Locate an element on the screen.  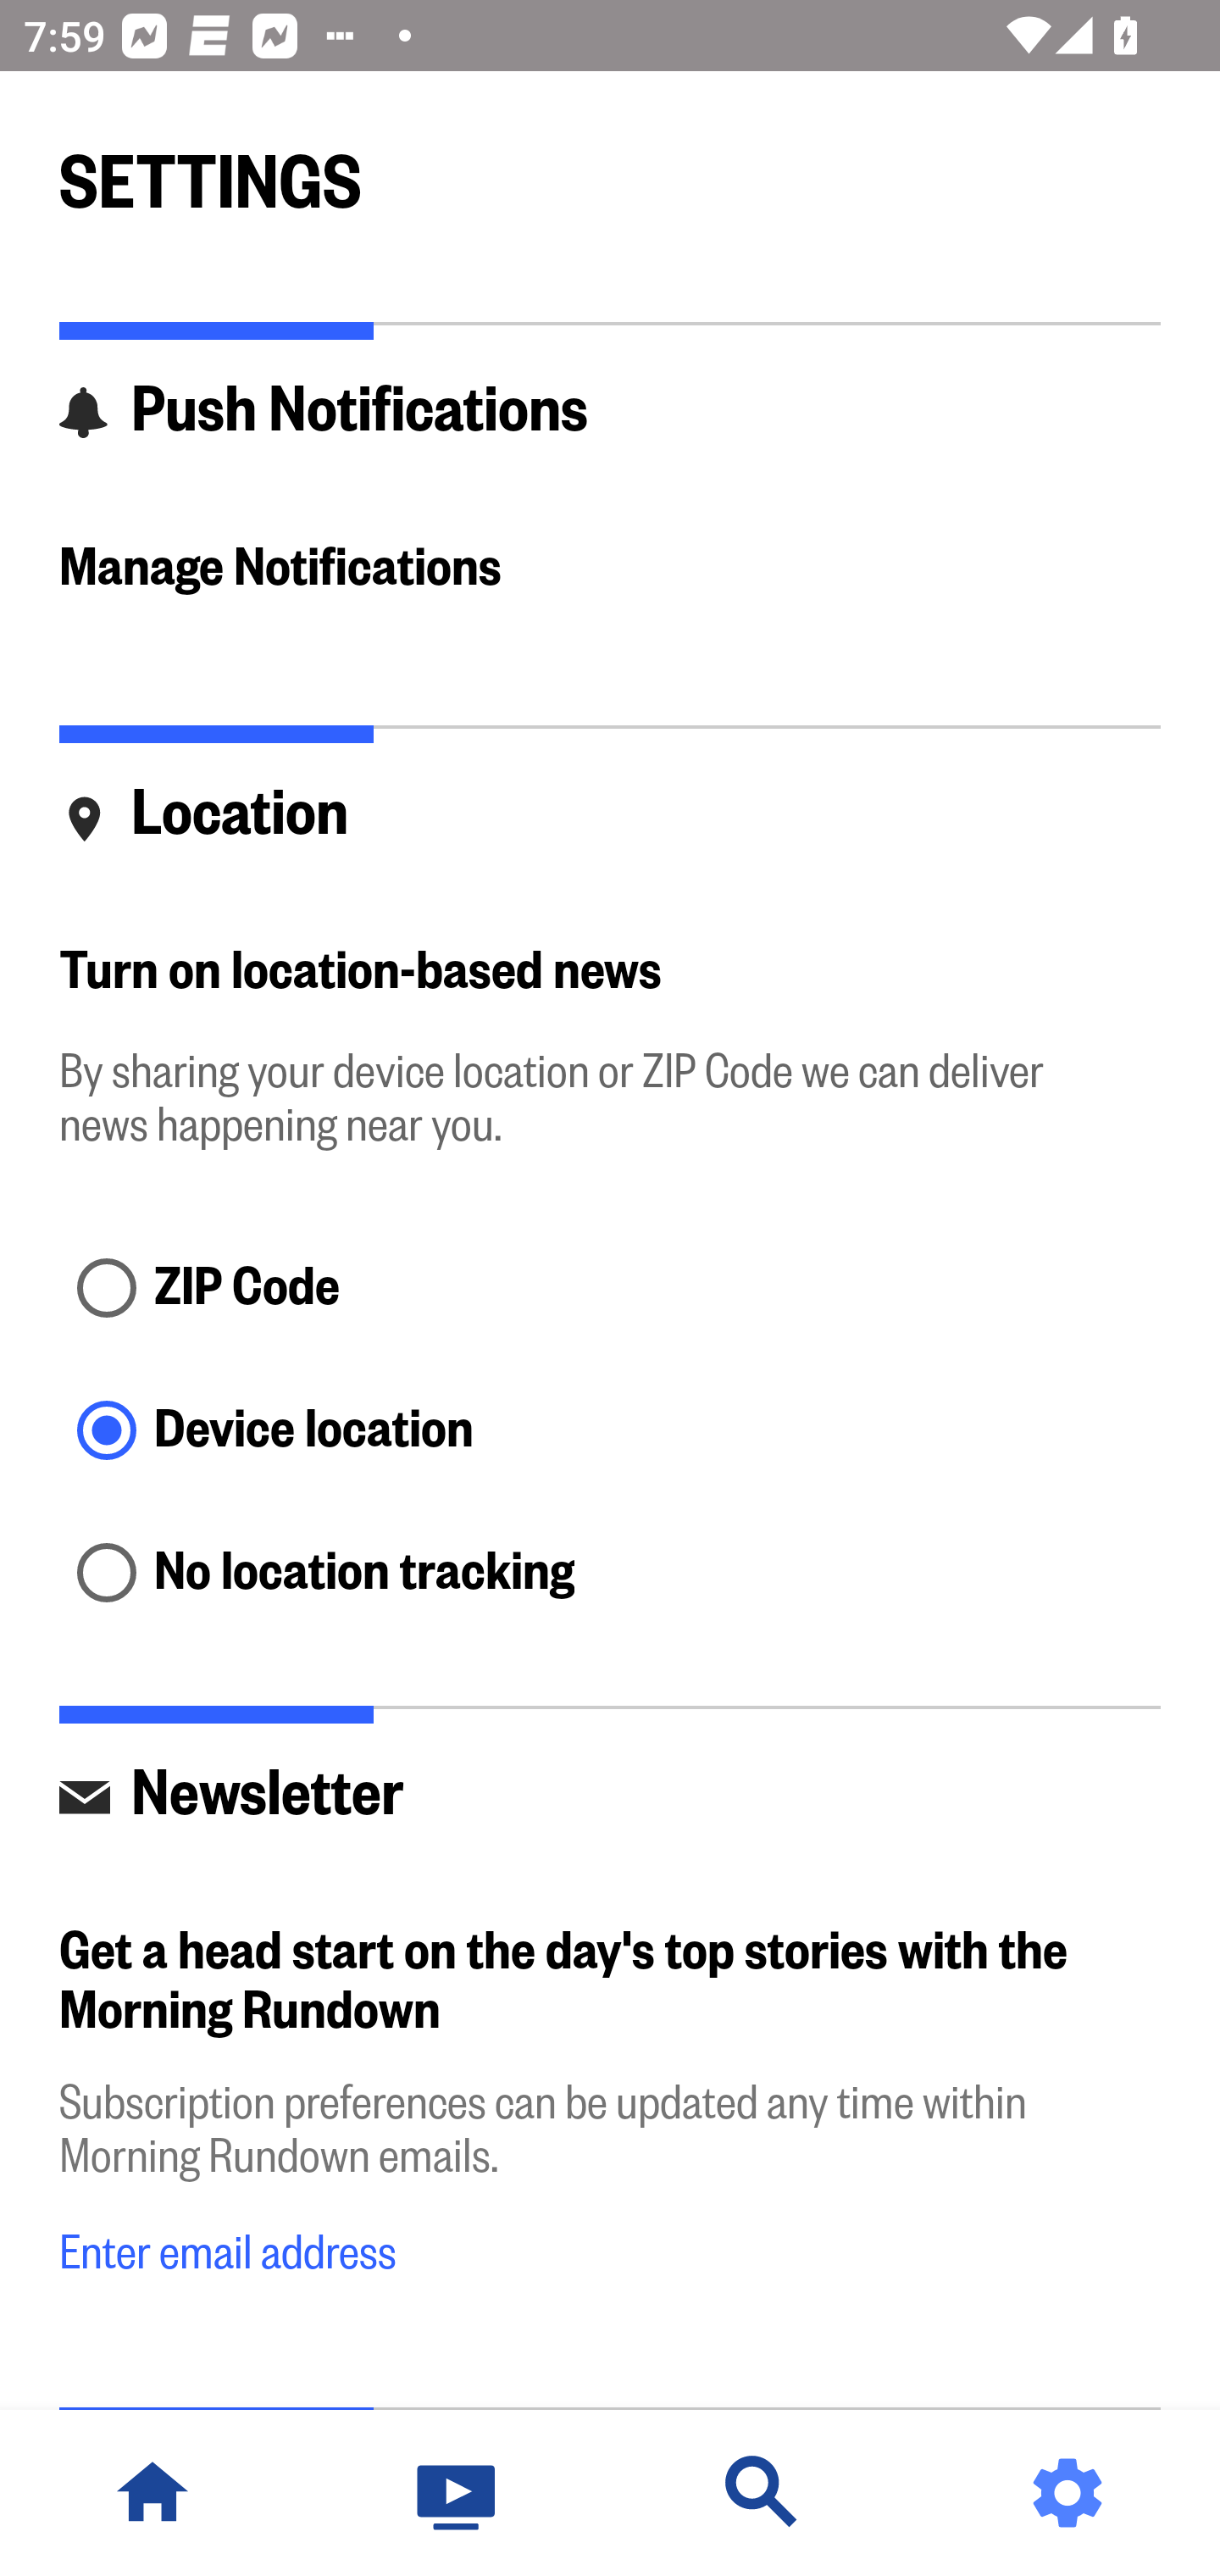
Manage Notifications is located at coordinates (610, 569).